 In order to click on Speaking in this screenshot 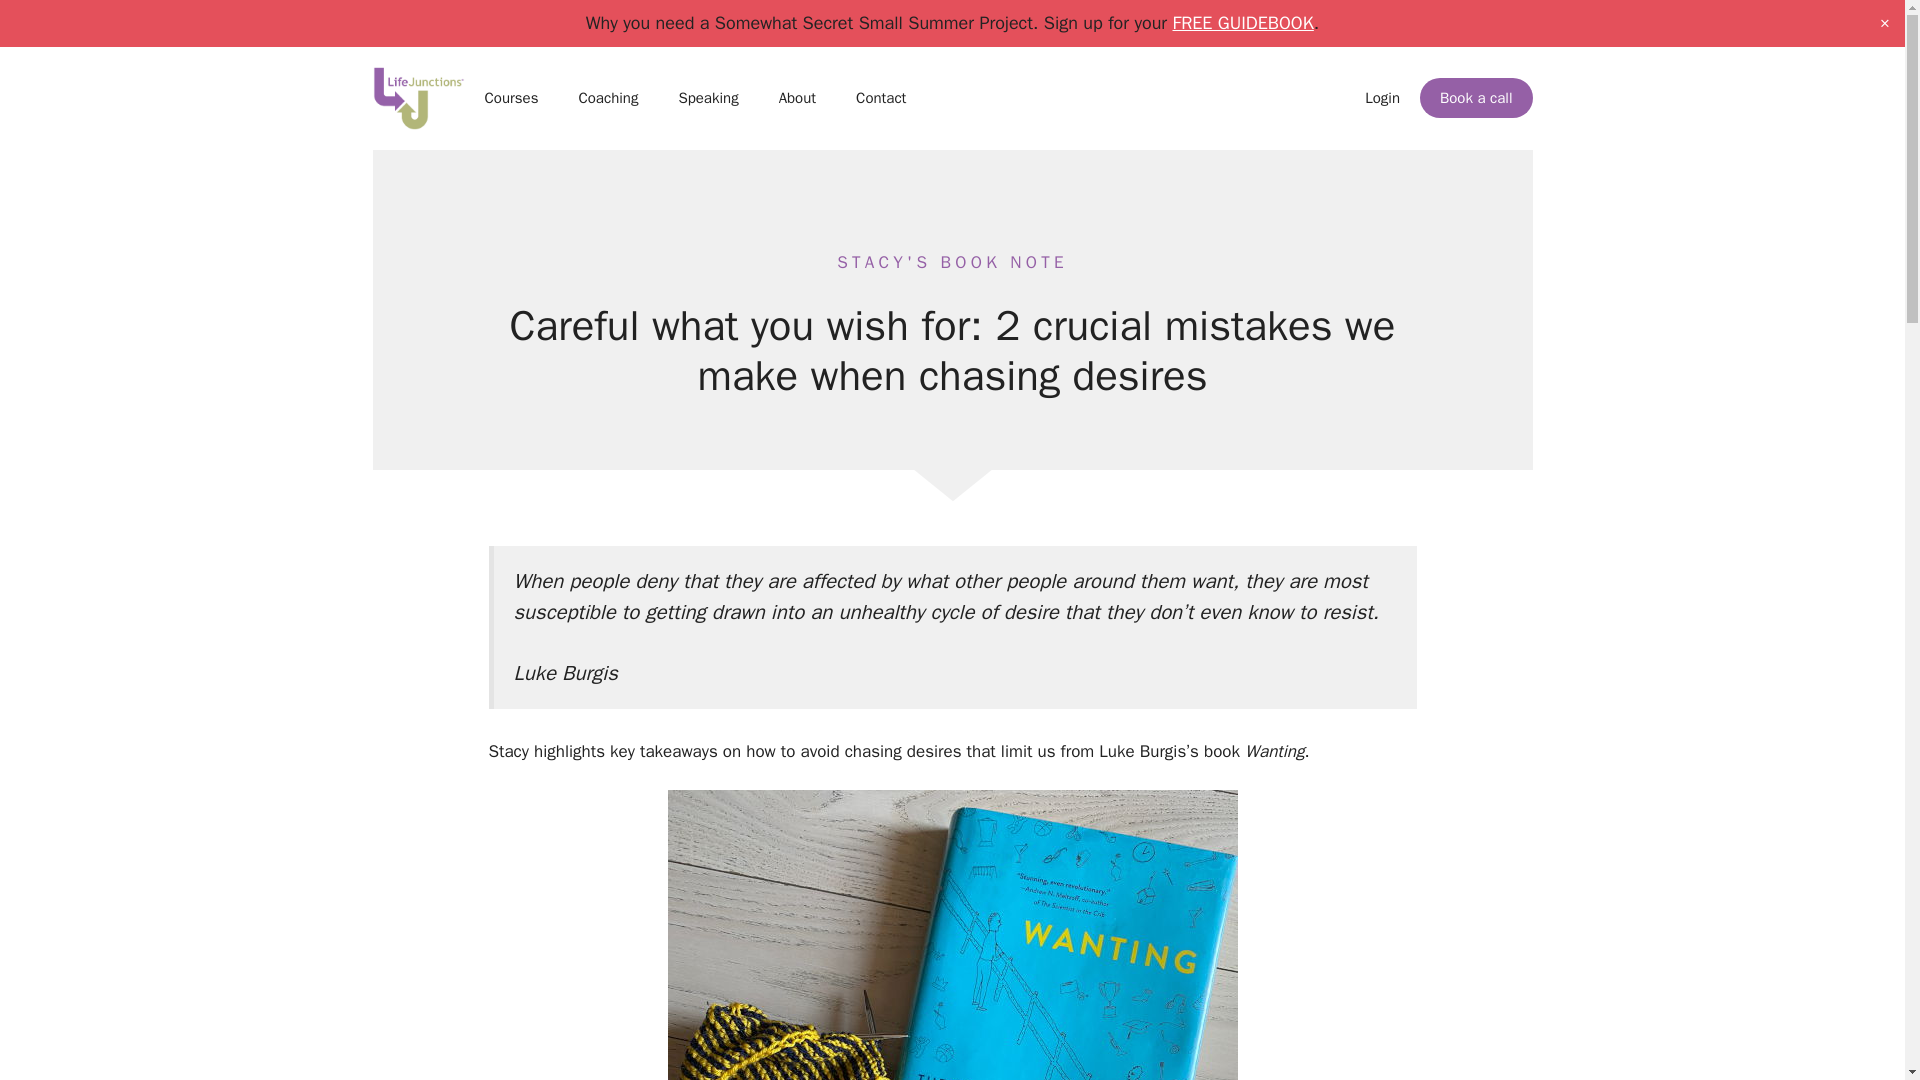, I will do `click(708, 97)`.